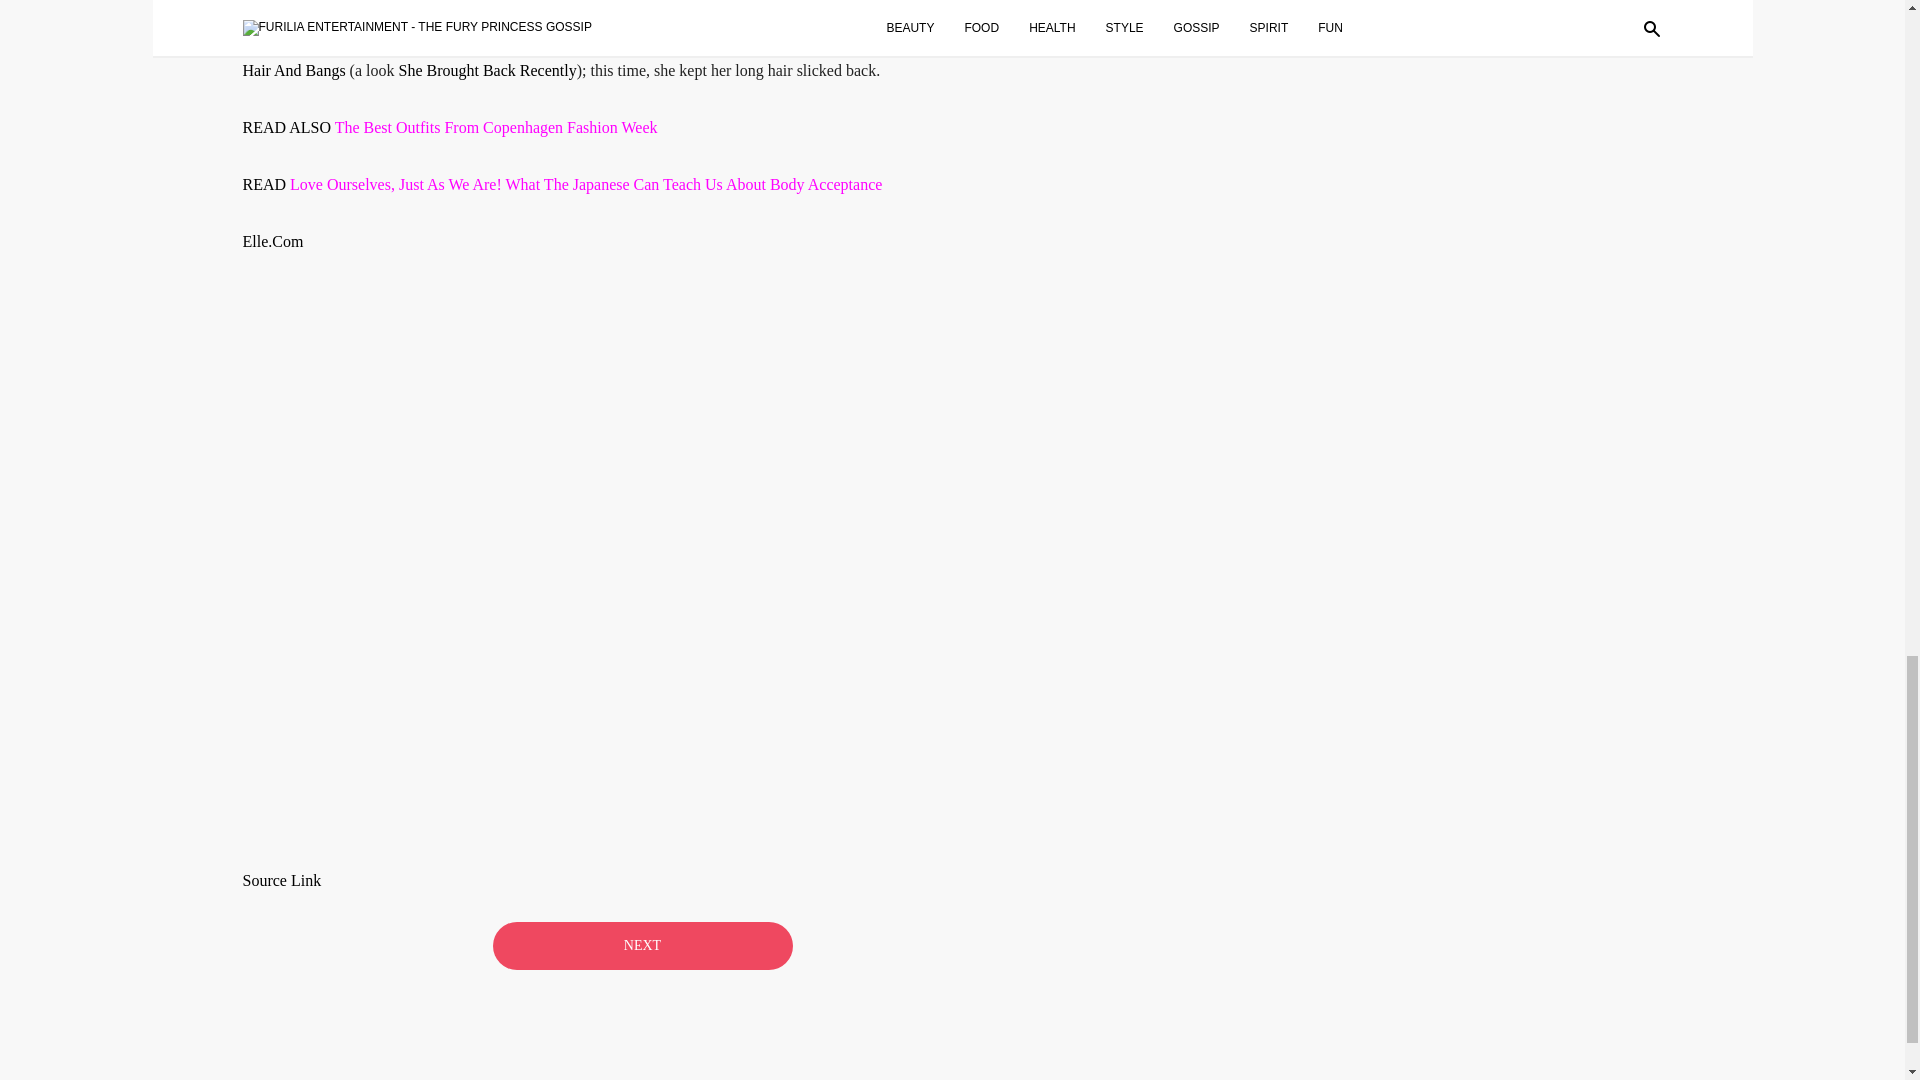  I want to click on READ , so click(265, 184).